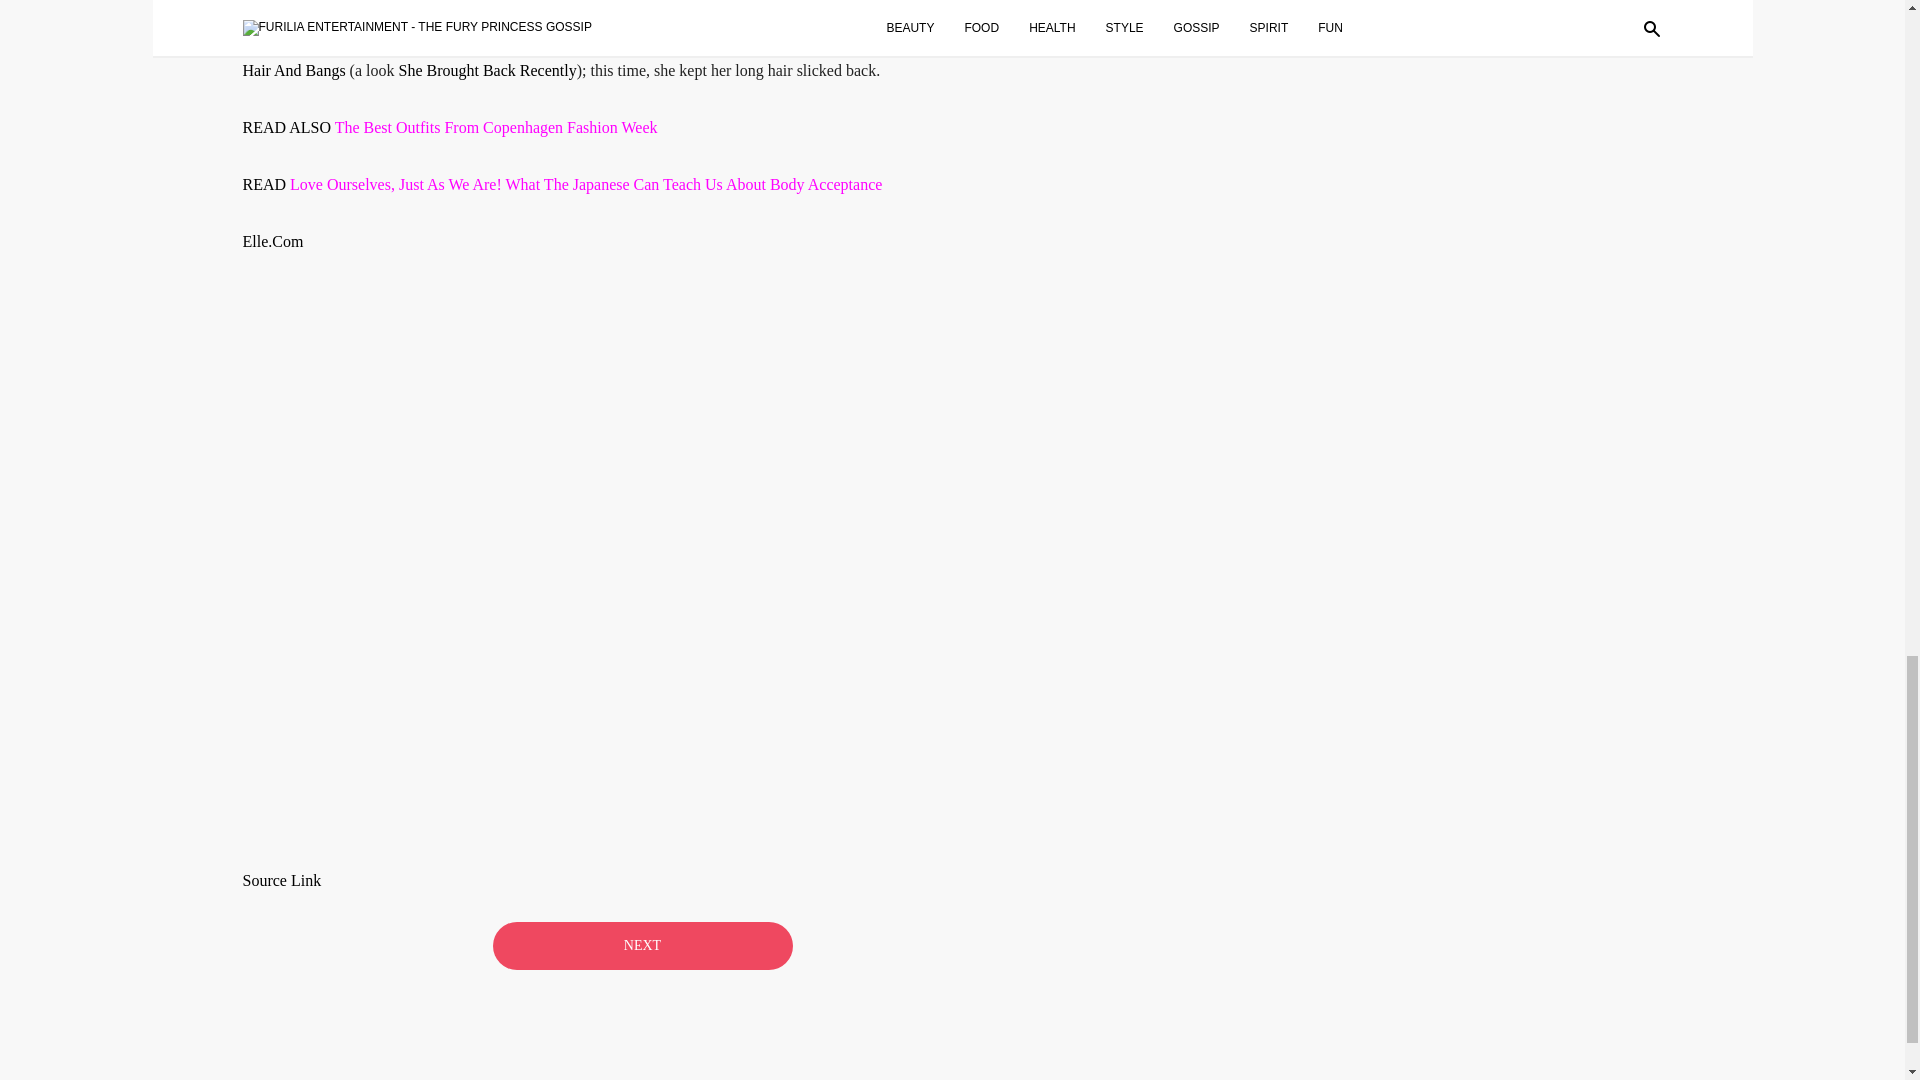  I want to click on READ , so click(265, 184).